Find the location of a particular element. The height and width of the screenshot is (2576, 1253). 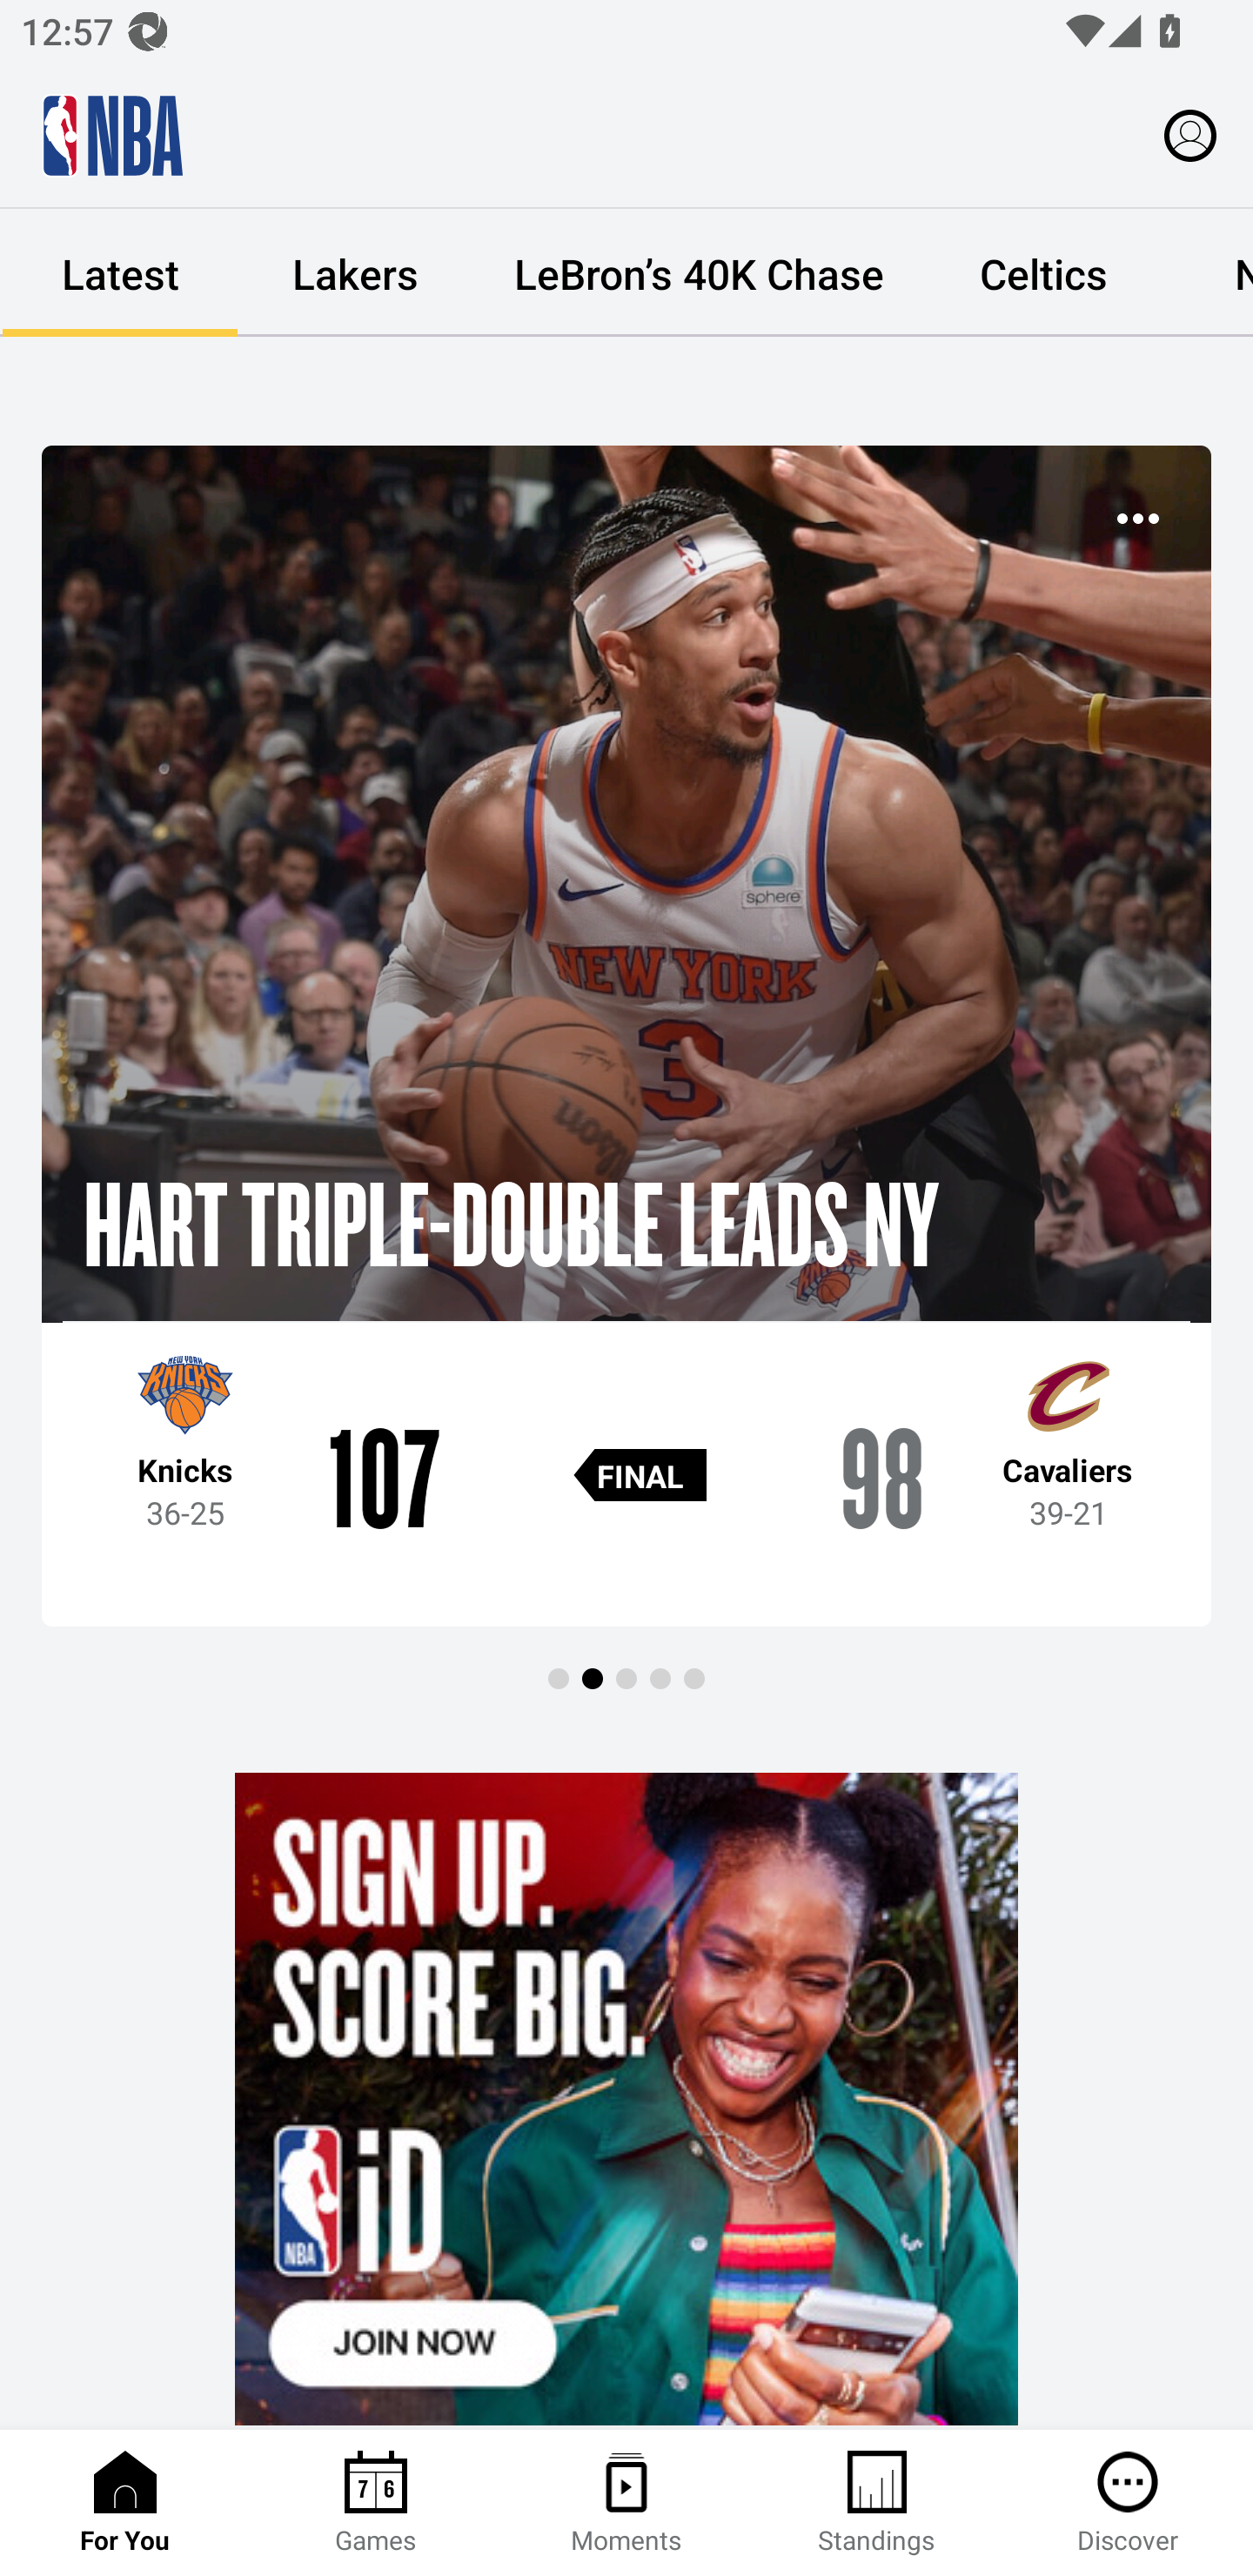

Moments is located at coordinates (626, 2503).